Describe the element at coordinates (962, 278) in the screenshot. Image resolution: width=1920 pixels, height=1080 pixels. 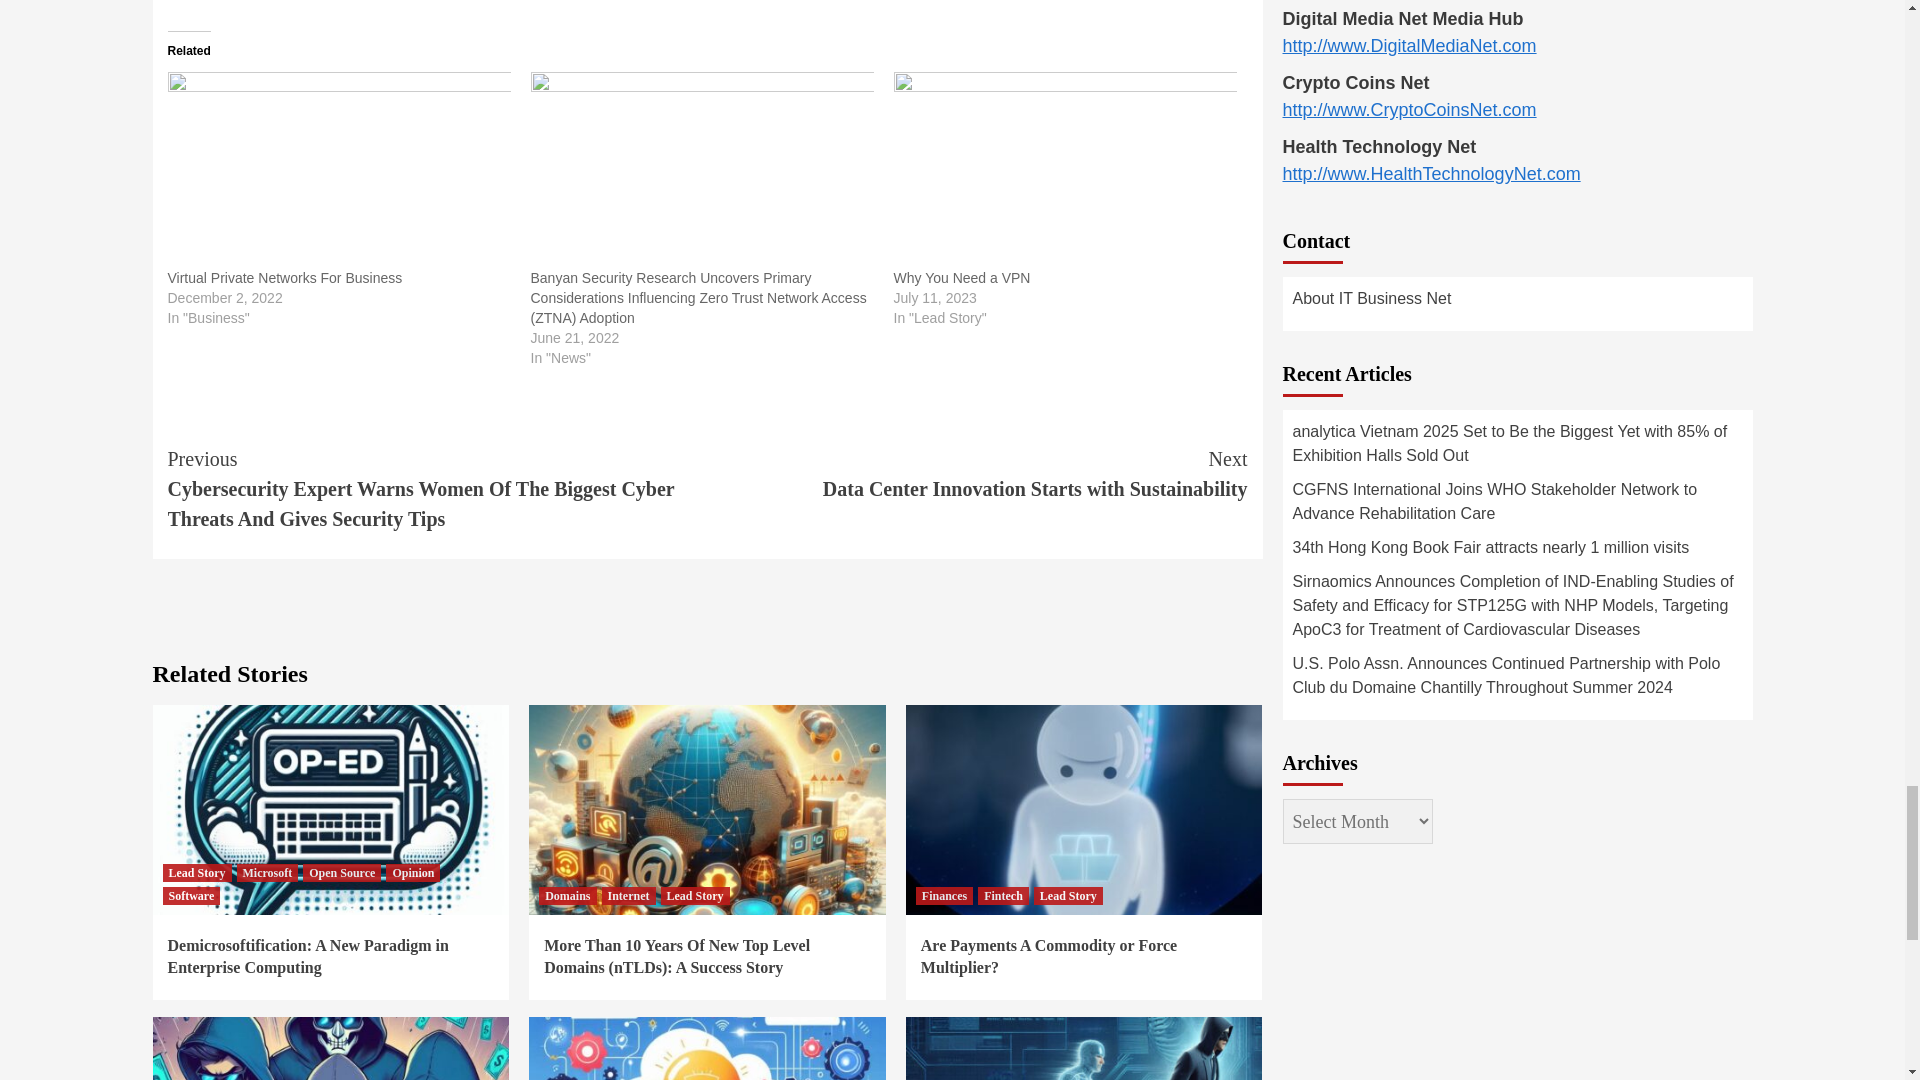
I see `Why You Need a VPN` at that location.